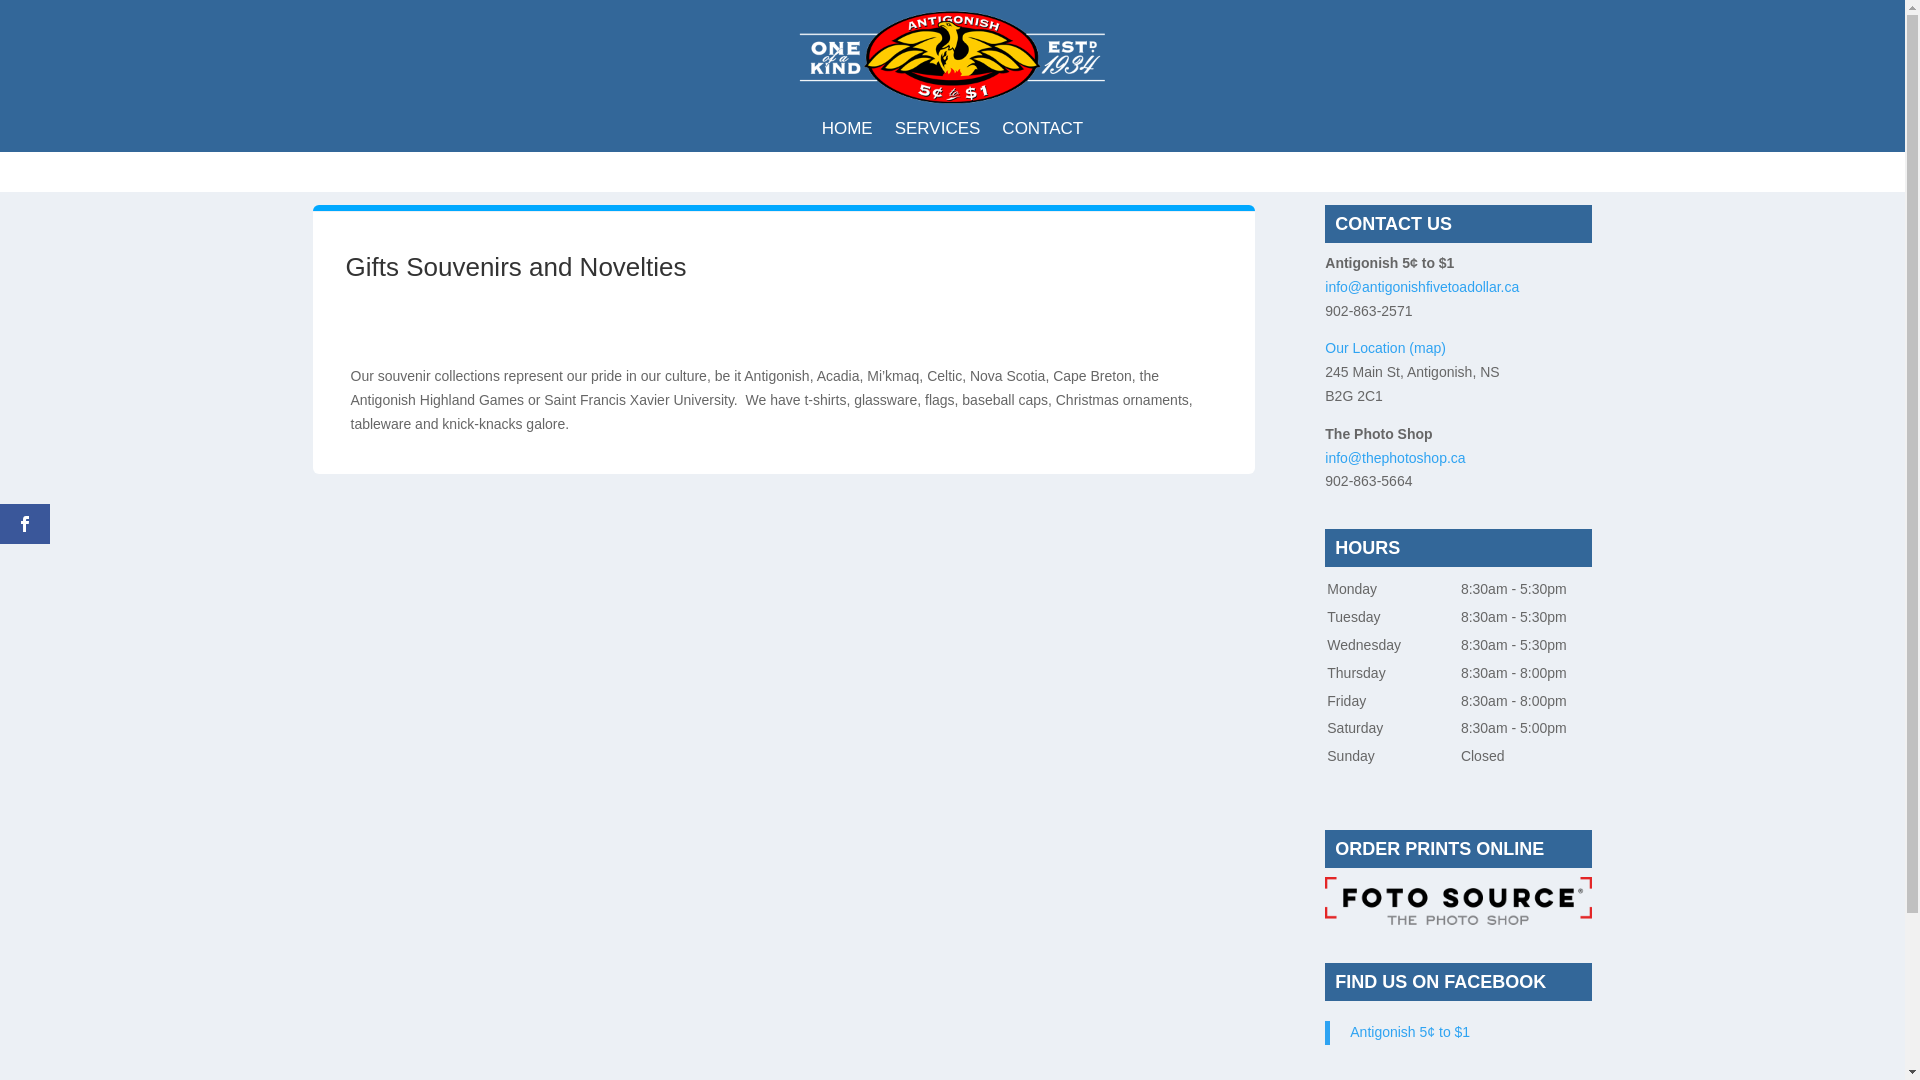 This screenshot has height=1080, width=1920. Describe the element at coordinates (1395, 458) in the screenshot. I see `info@thephotoshop.ca` at that location.